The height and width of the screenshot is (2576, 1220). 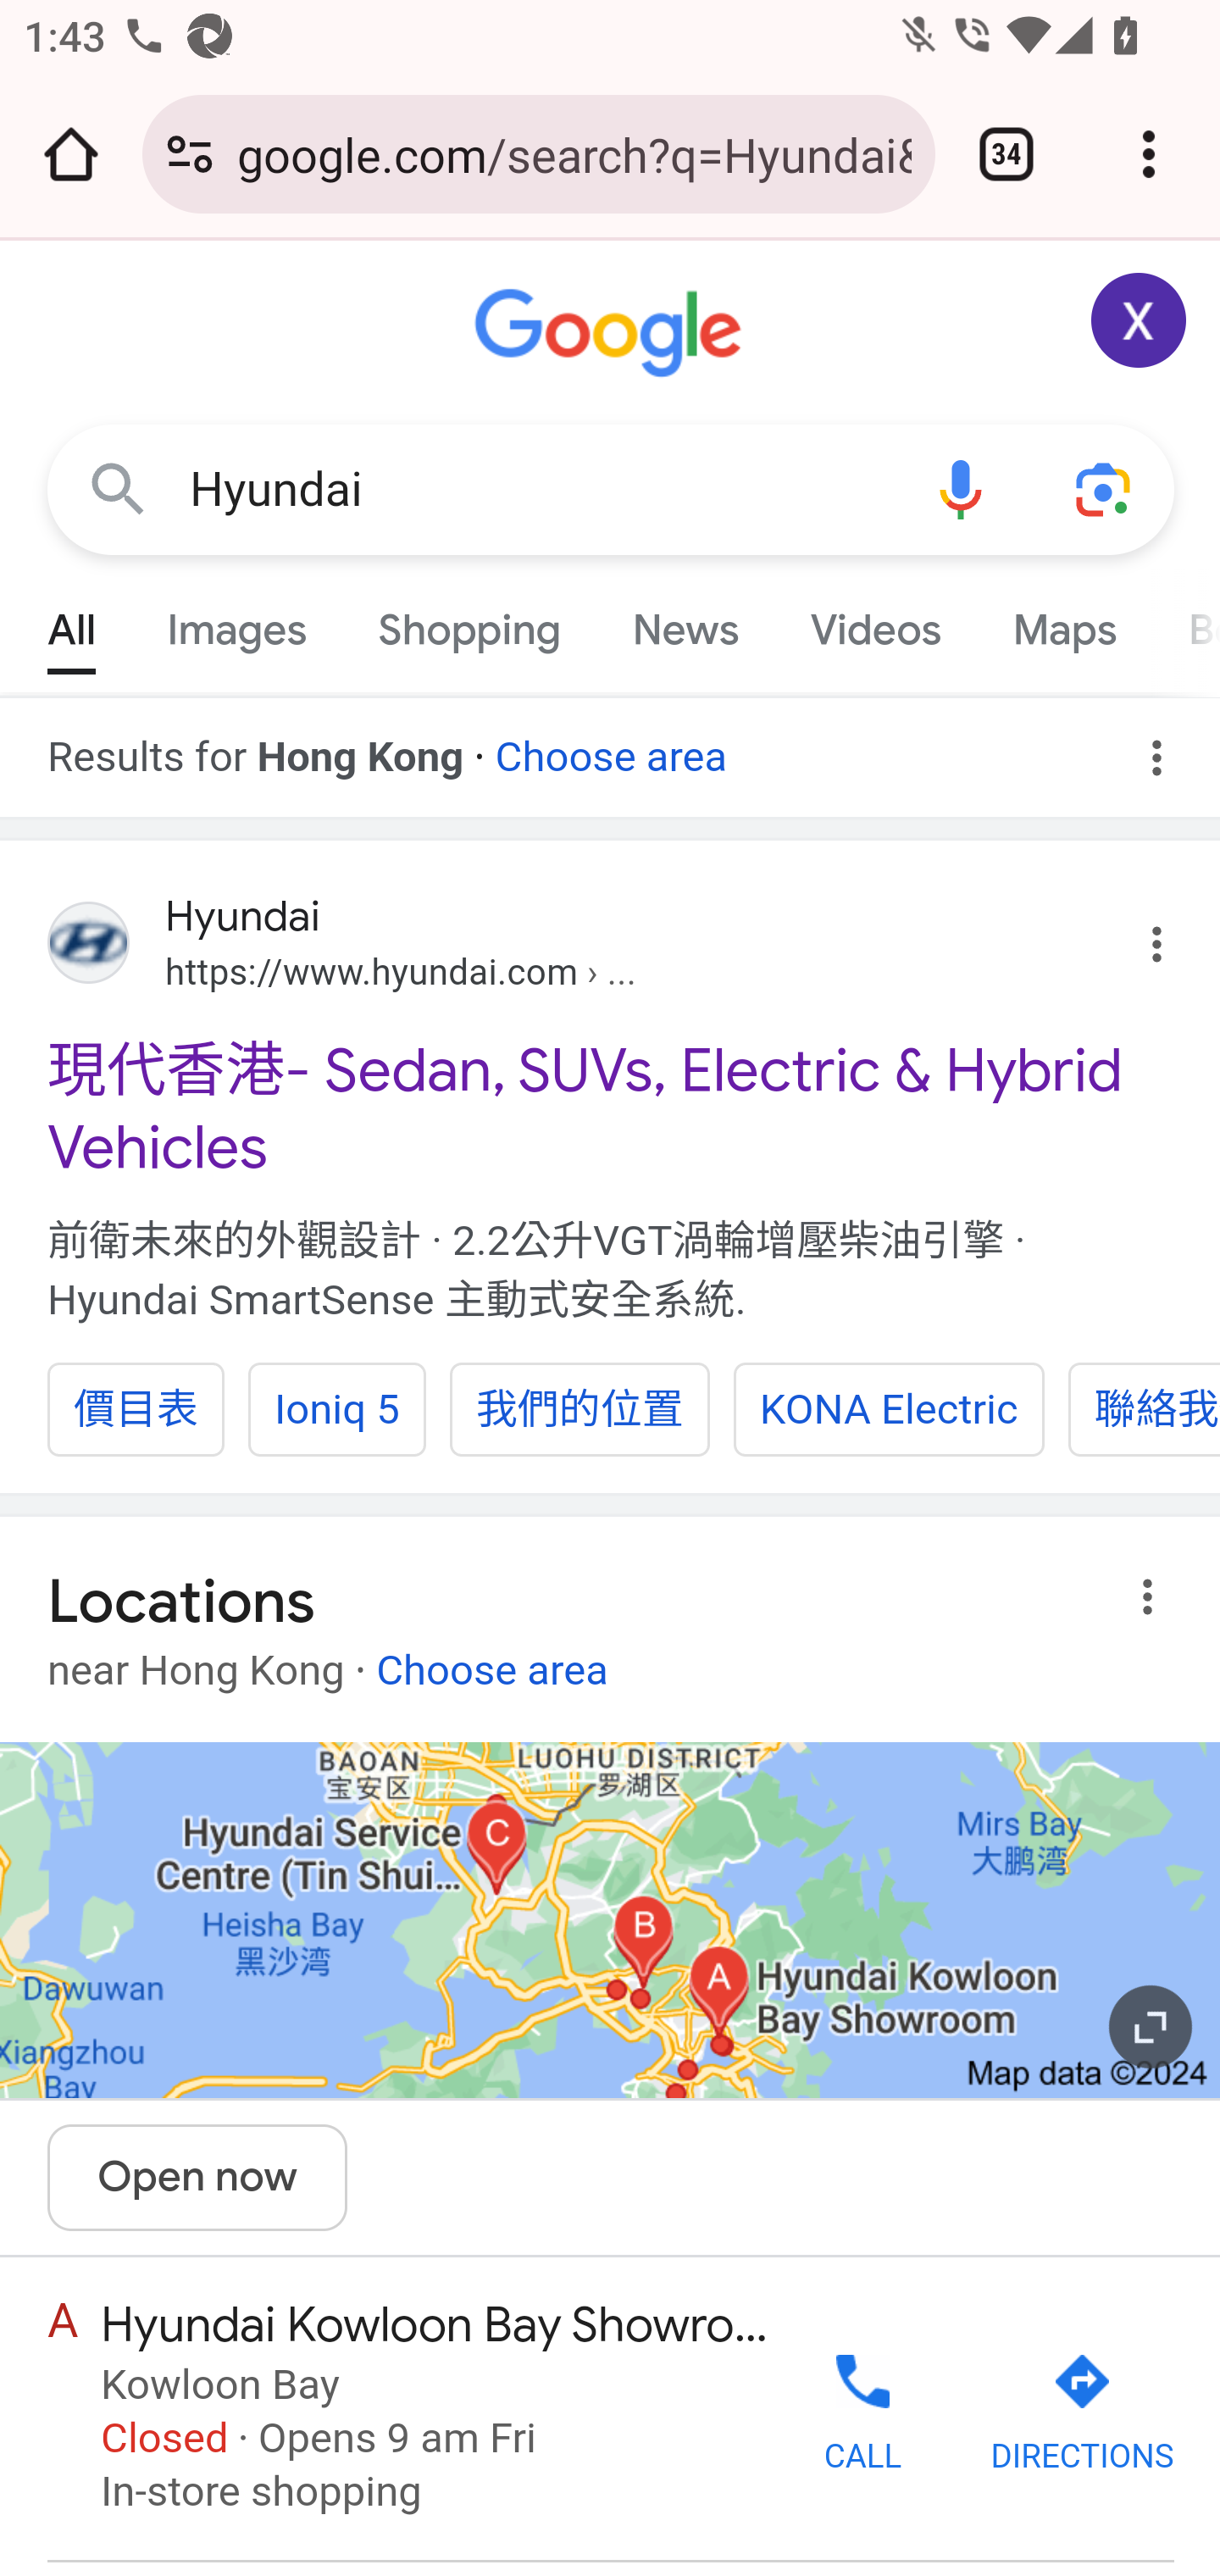 I want to click on Map of Hyundai, so click(x=610, y=1920).